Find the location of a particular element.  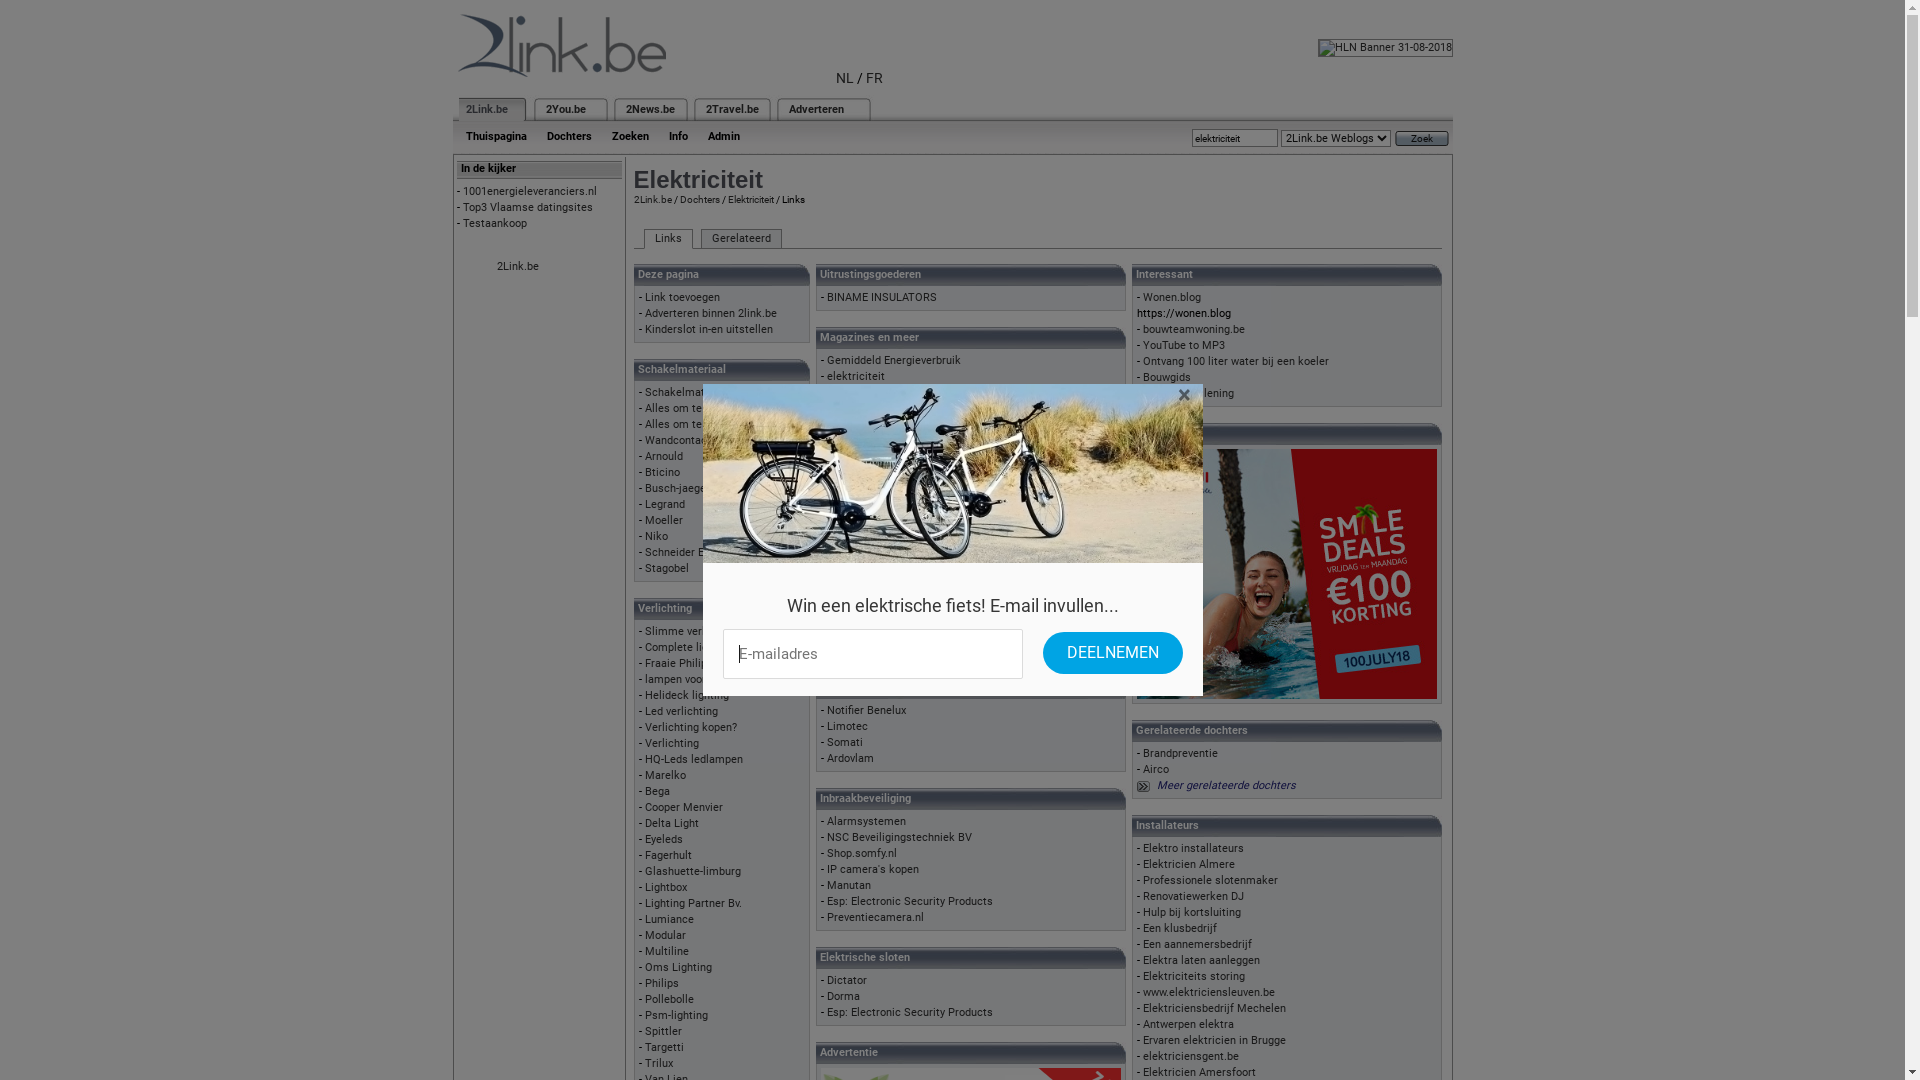

Meer gerelateerde dochters is located at coordinates (1226, 786).